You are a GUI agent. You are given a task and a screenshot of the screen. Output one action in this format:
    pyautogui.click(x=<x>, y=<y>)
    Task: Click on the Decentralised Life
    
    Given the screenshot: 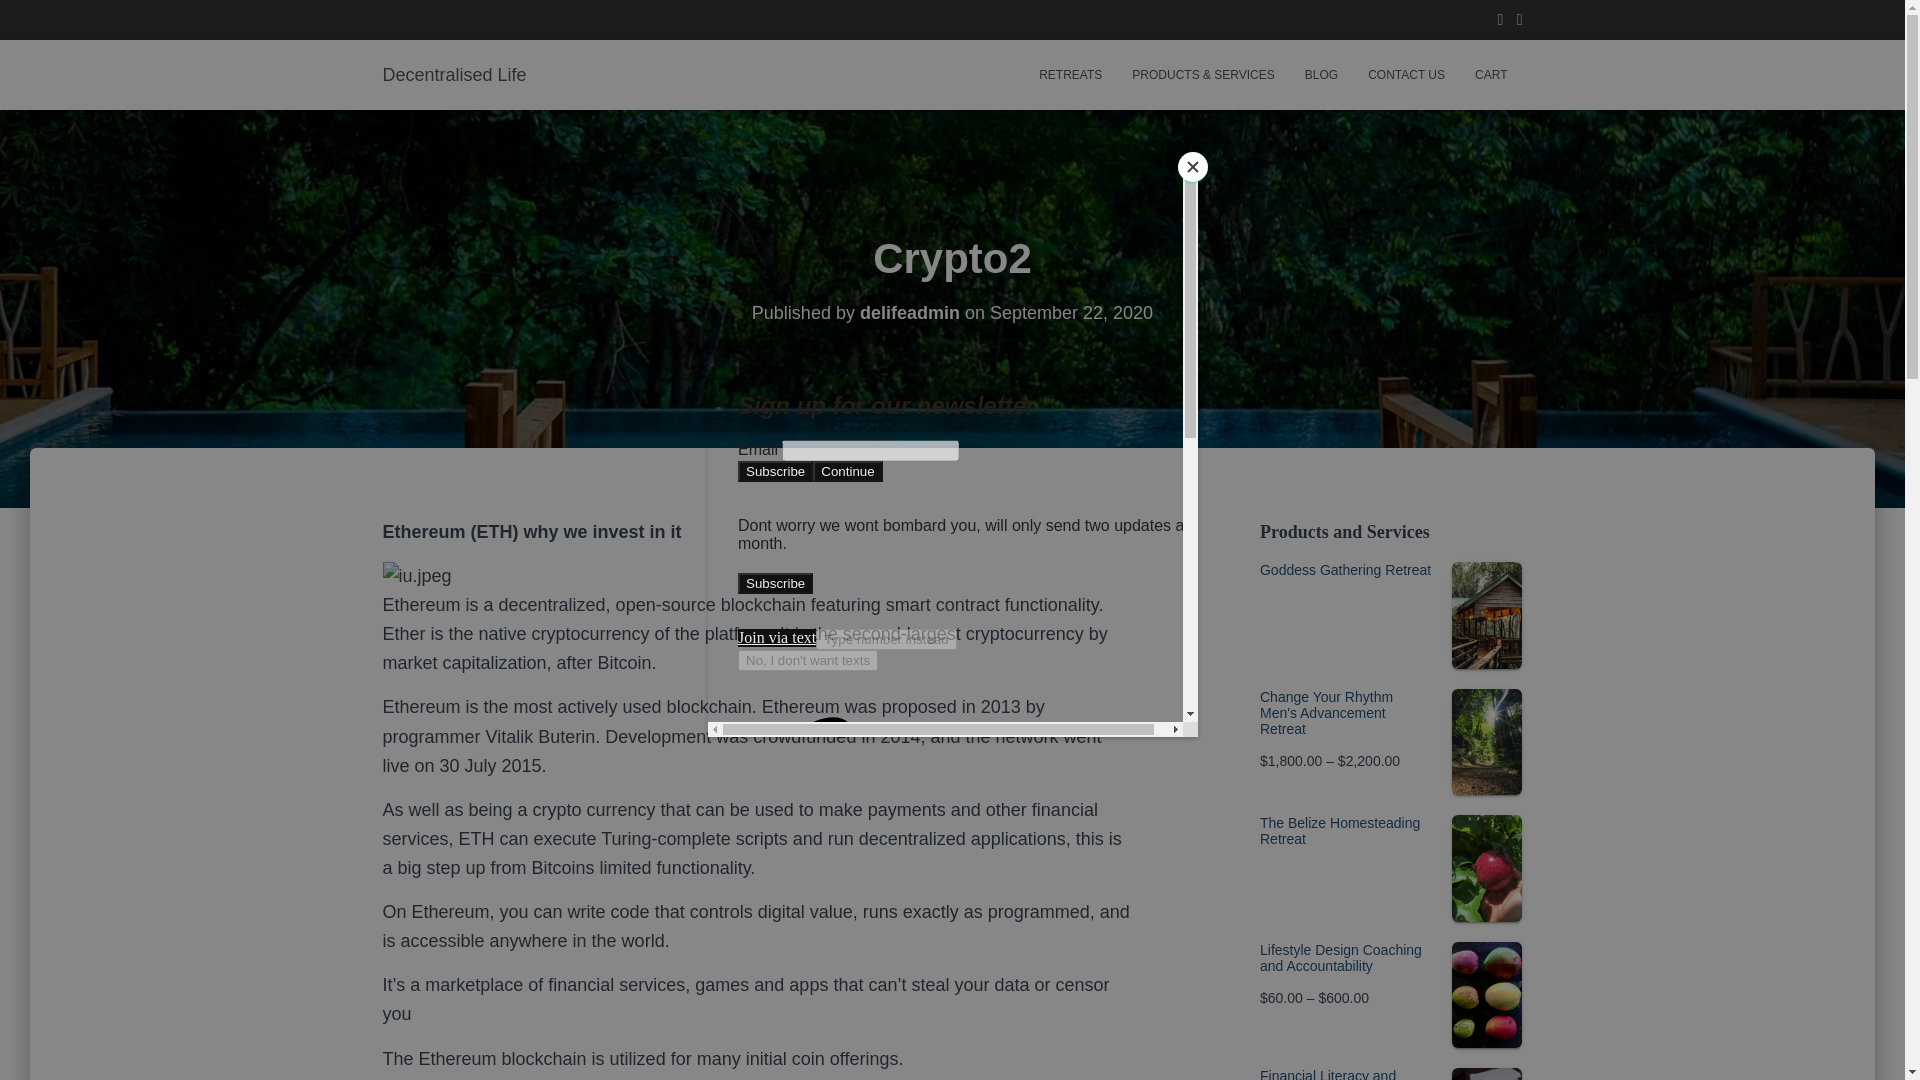 What is the action you would take?
    pyautogui.click(x=454, y=74)
    